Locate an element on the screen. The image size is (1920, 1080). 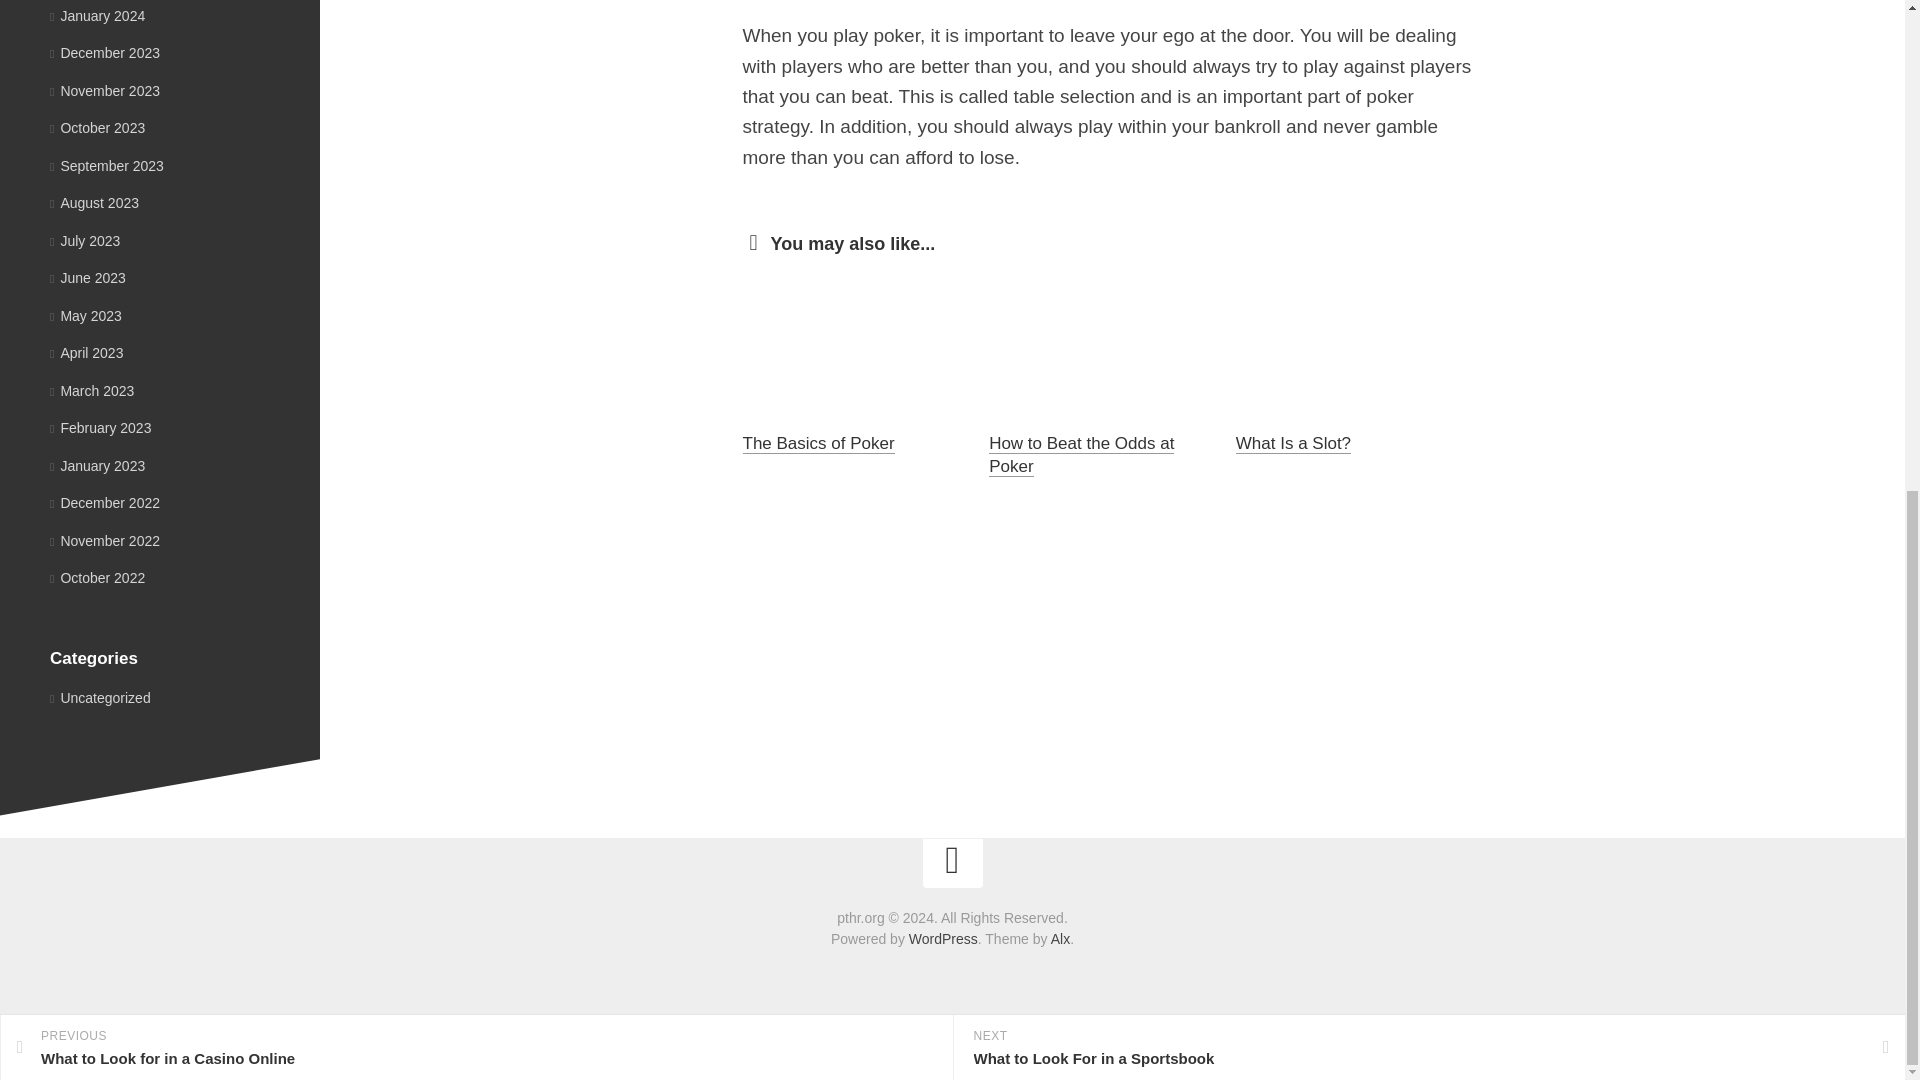
November 2023 is located at coordinates (104, 90).